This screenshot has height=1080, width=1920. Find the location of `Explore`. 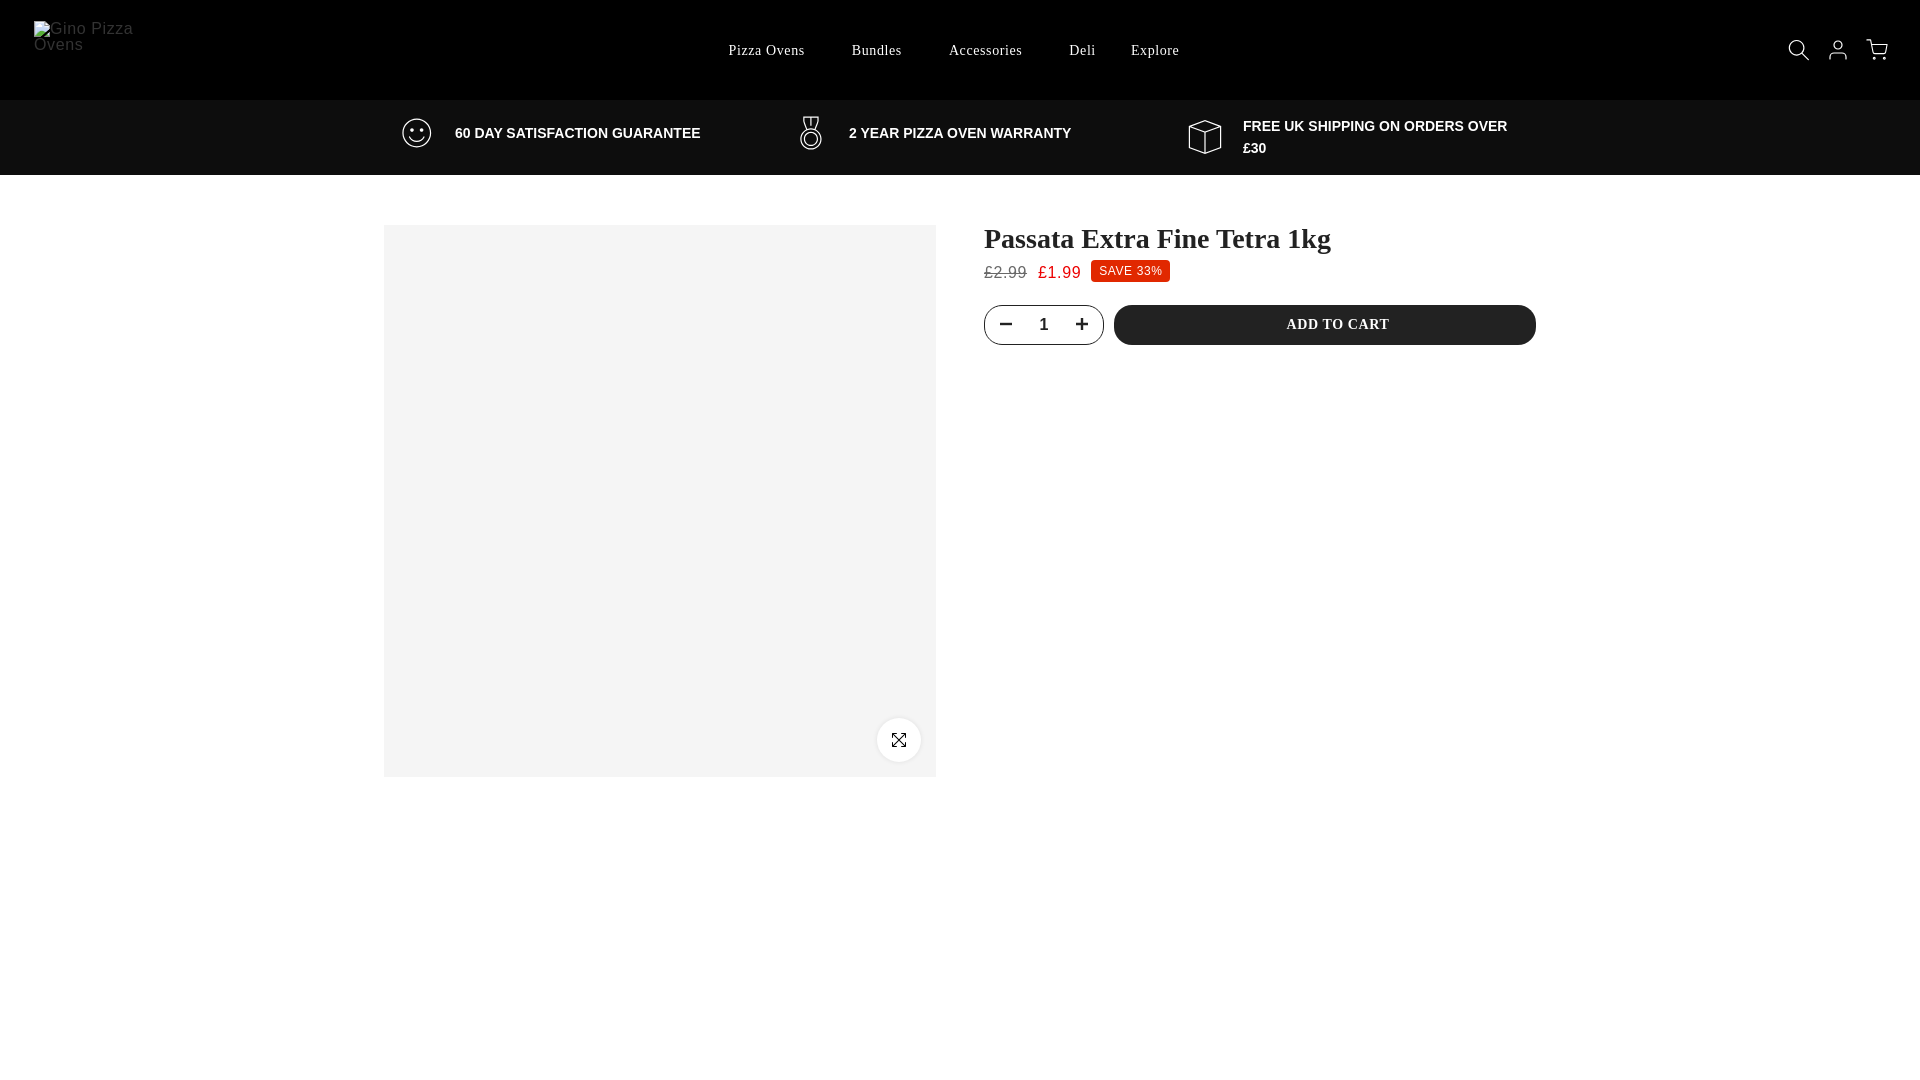

Explore is located at coordinates (1161, 50).